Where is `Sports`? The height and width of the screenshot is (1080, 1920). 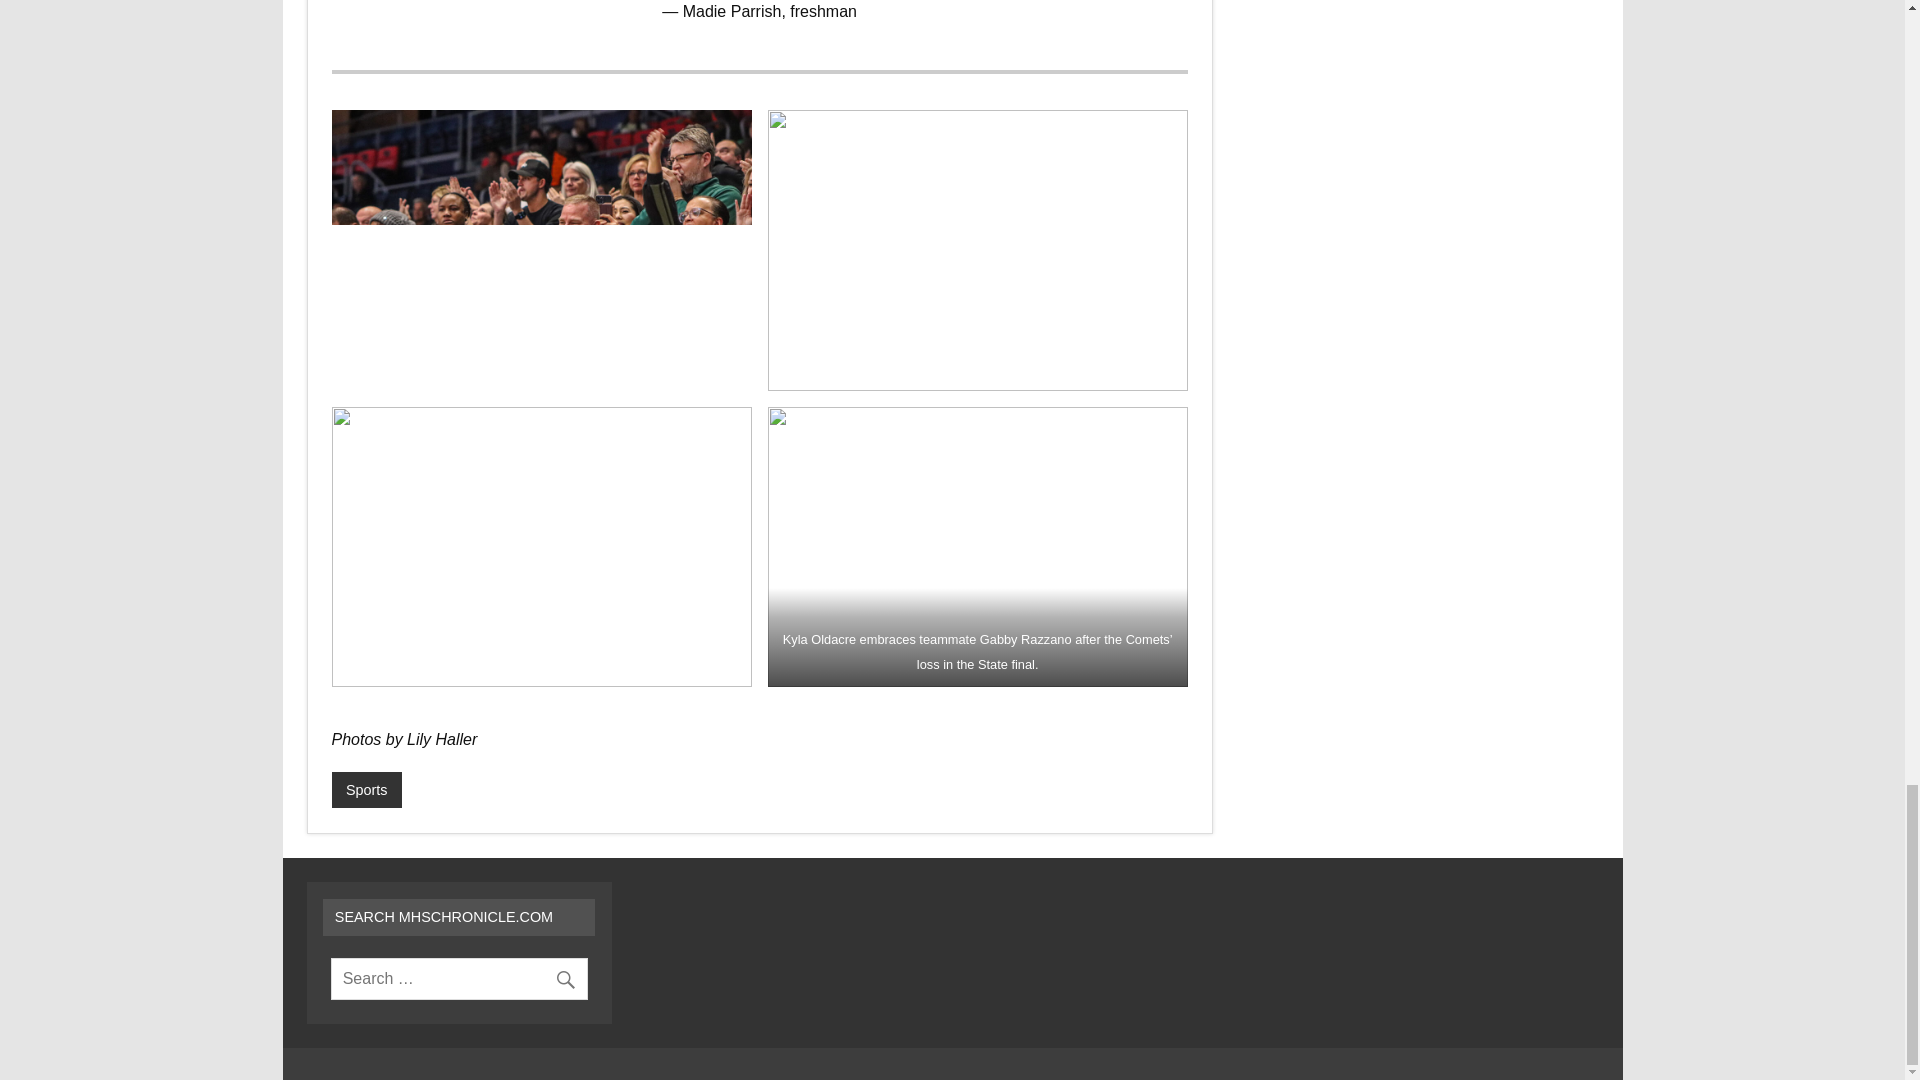 Sports is located at coordinates (366, 790).